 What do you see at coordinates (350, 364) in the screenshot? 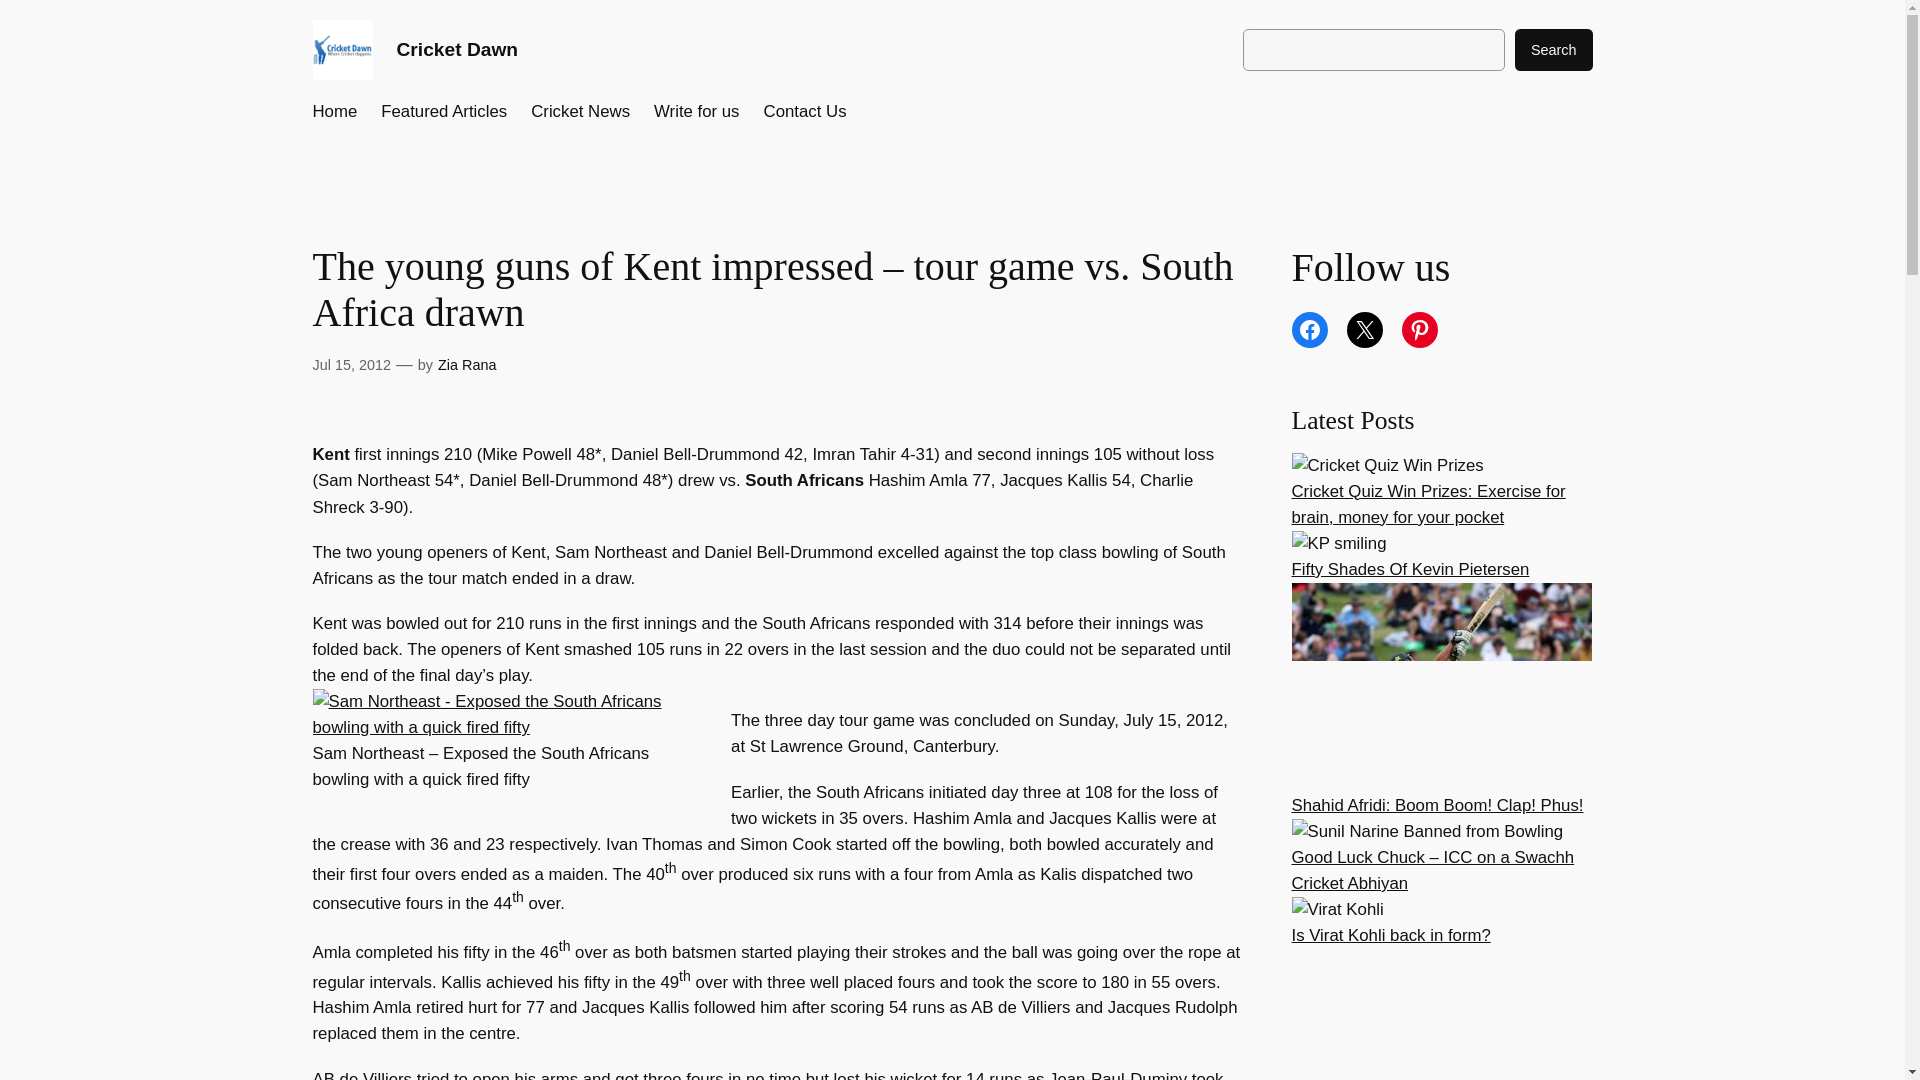
I see `Jul 15, 2012` at bounding box center [350, 364].